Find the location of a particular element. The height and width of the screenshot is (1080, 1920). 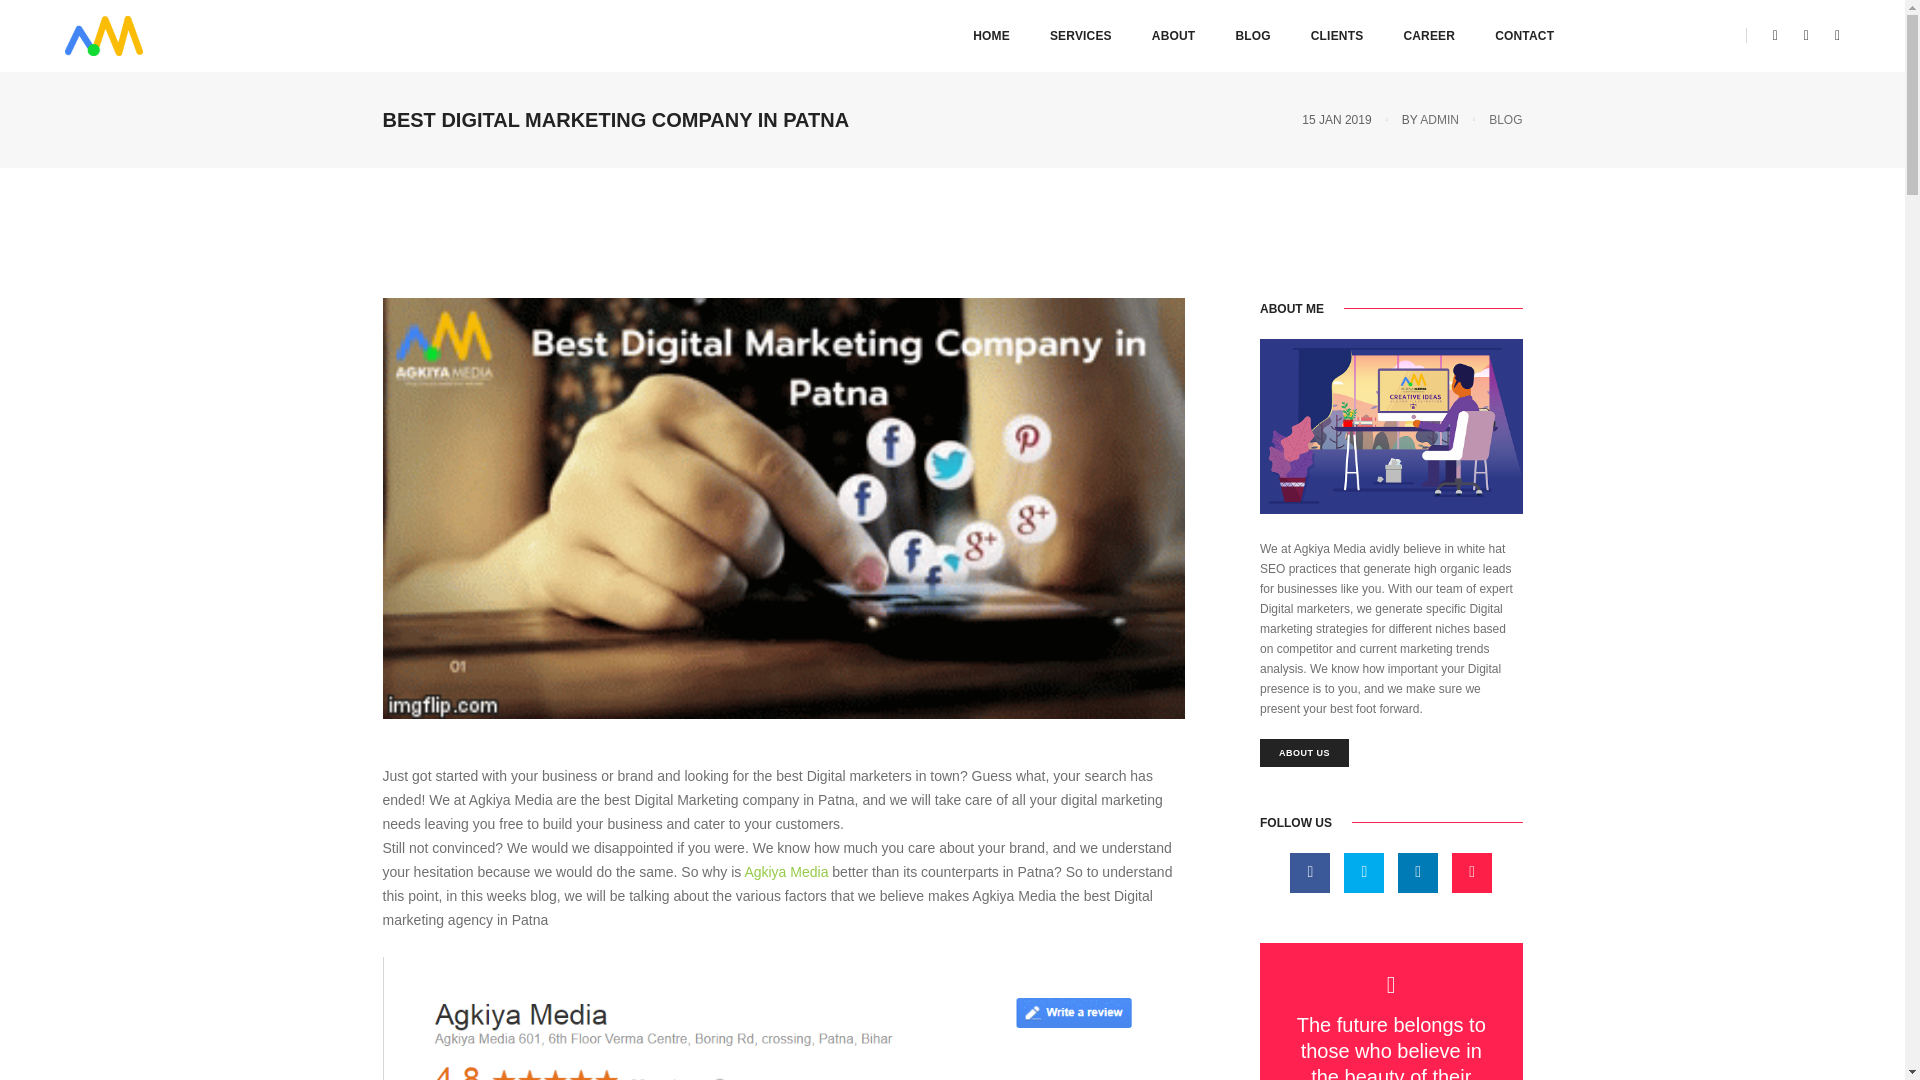

Career is located at coordinates (1429, 36).